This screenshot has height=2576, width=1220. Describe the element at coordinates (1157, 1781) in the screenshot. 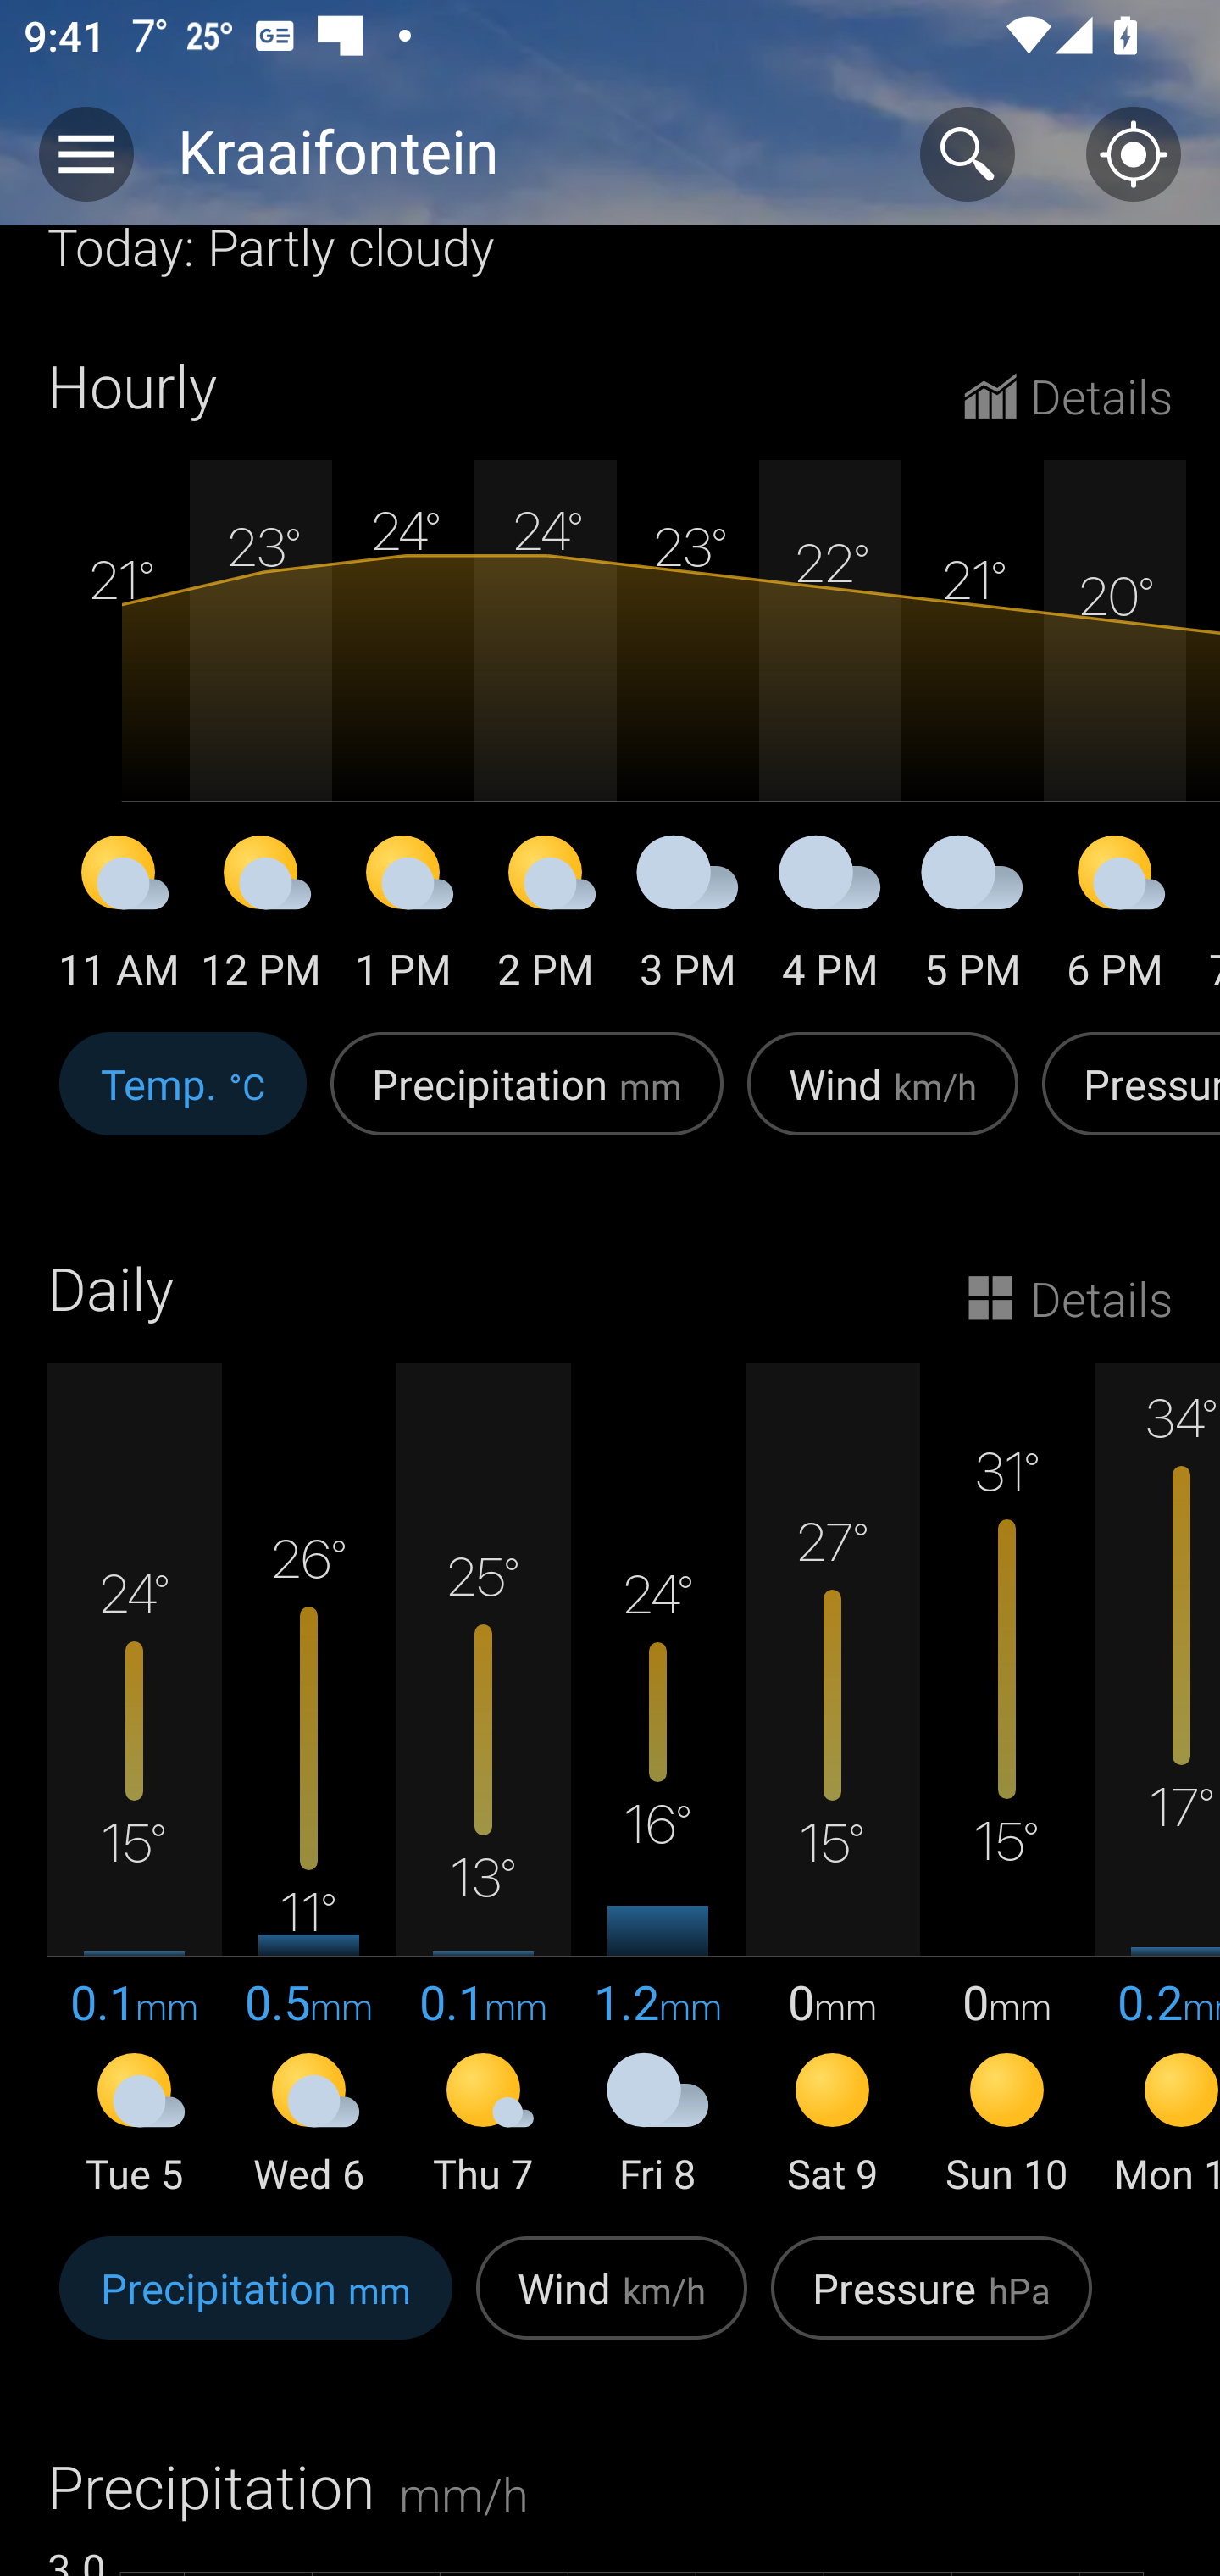

I see `34° 17° 0.2 mm Mon 11` at that location.